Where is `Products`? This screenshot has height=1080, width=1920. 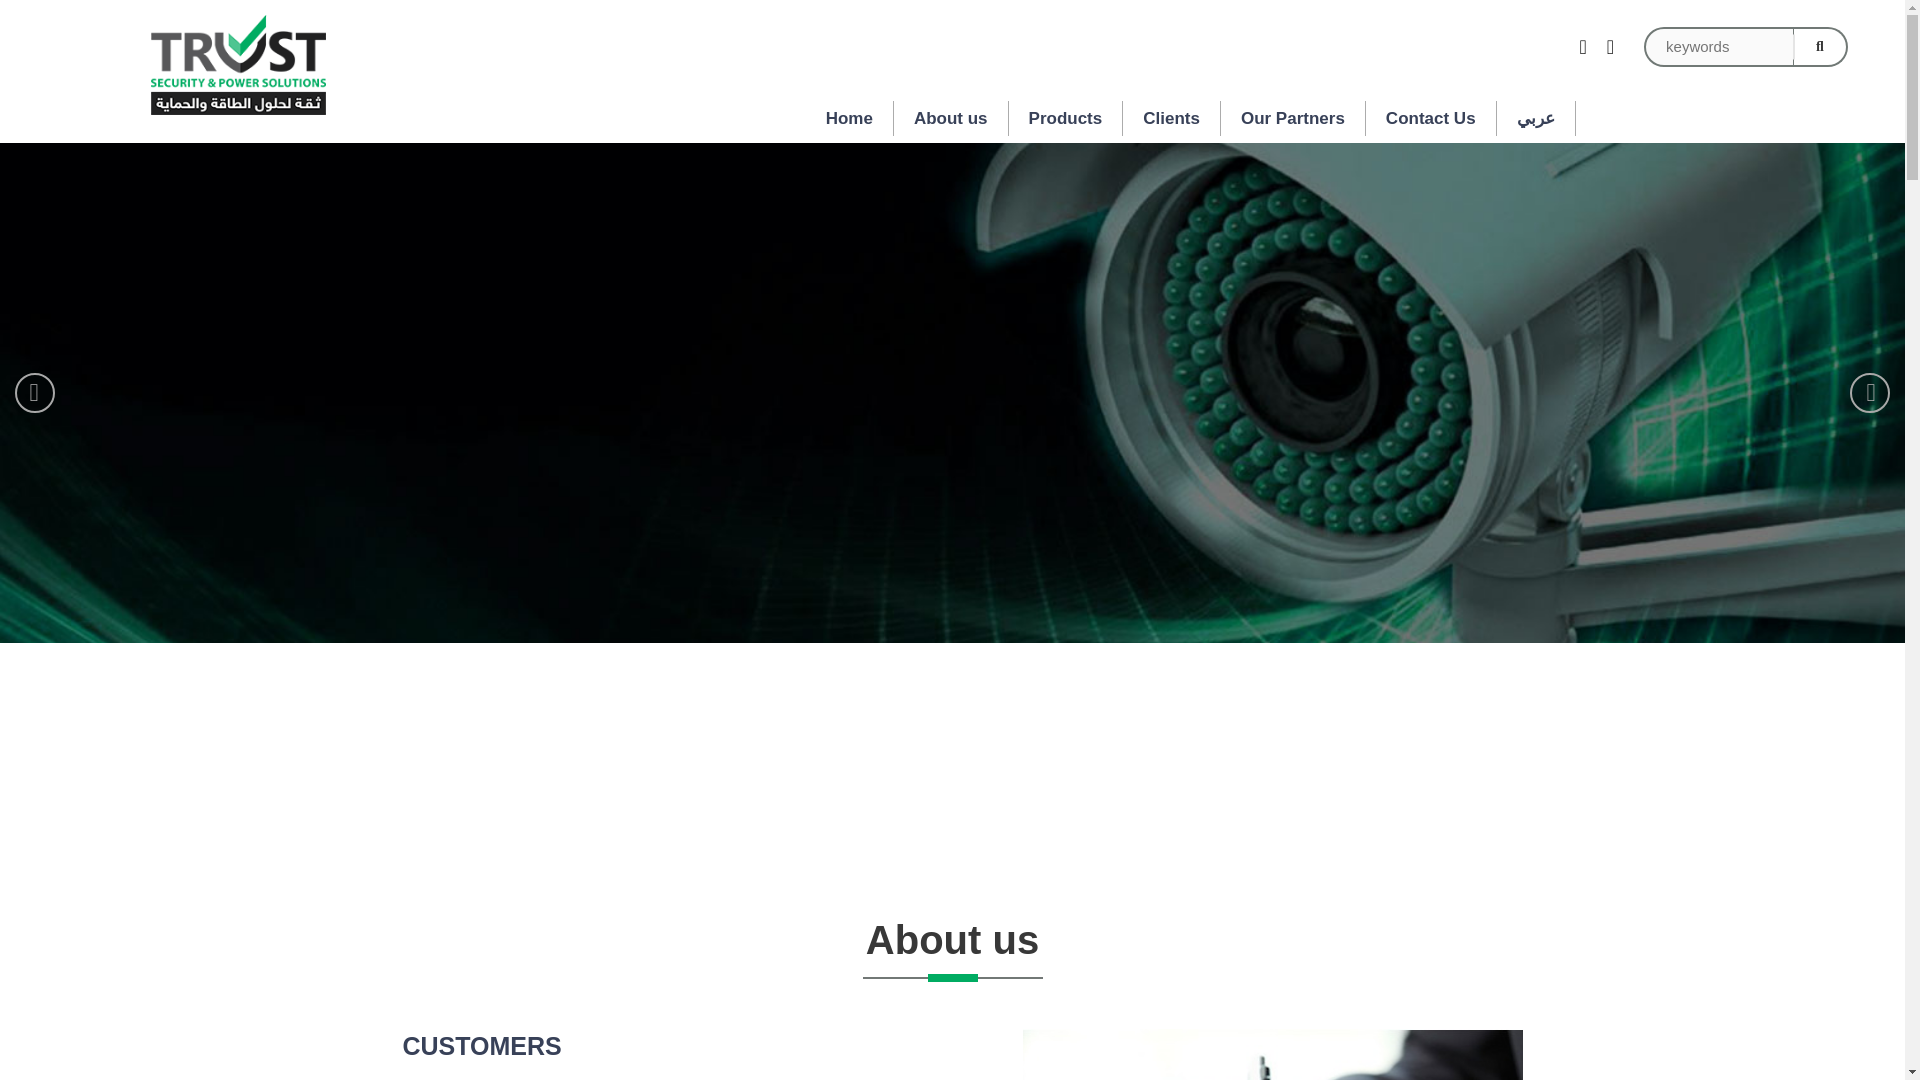 Products is located at coordinates (1066, 118).